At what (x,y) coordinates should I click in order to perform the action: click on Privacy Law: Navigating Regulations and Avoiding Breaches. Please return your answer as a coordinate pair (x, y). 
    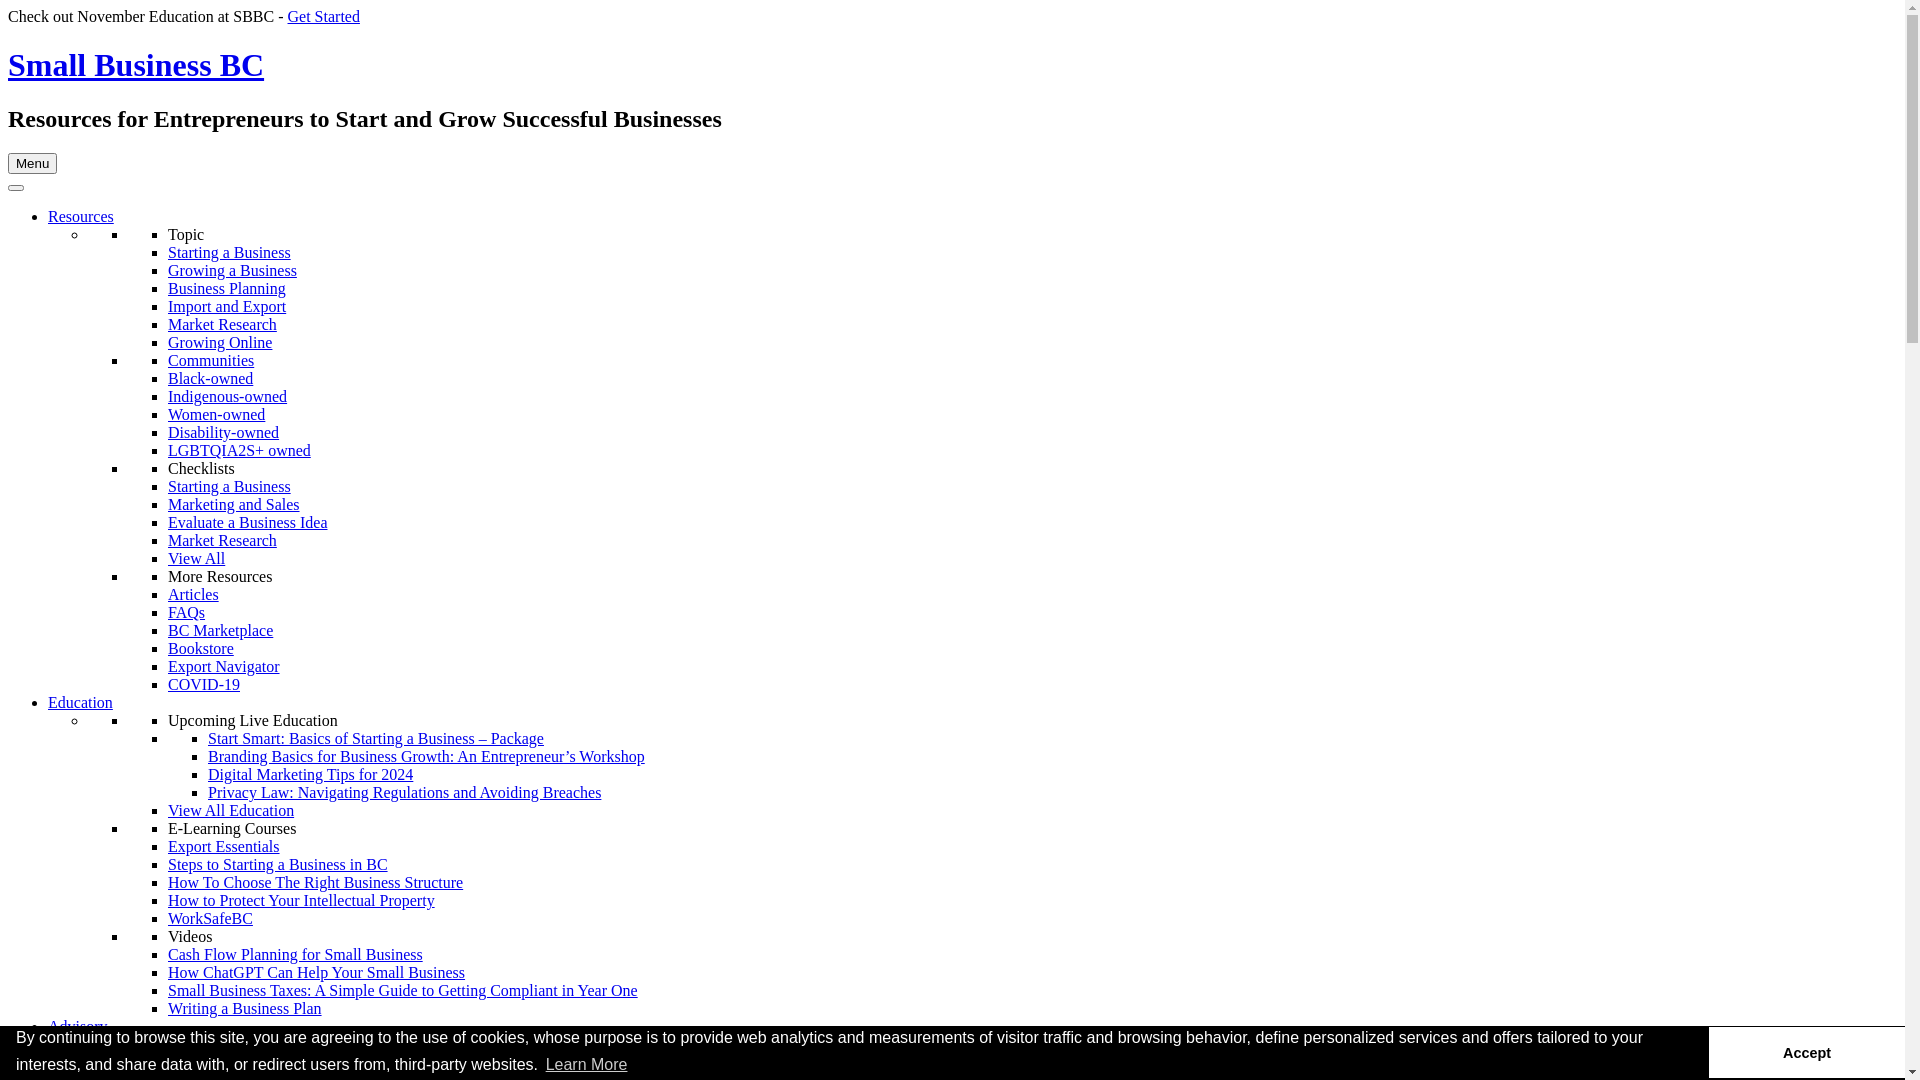
    Looking at the image, I should click on (404, 792).